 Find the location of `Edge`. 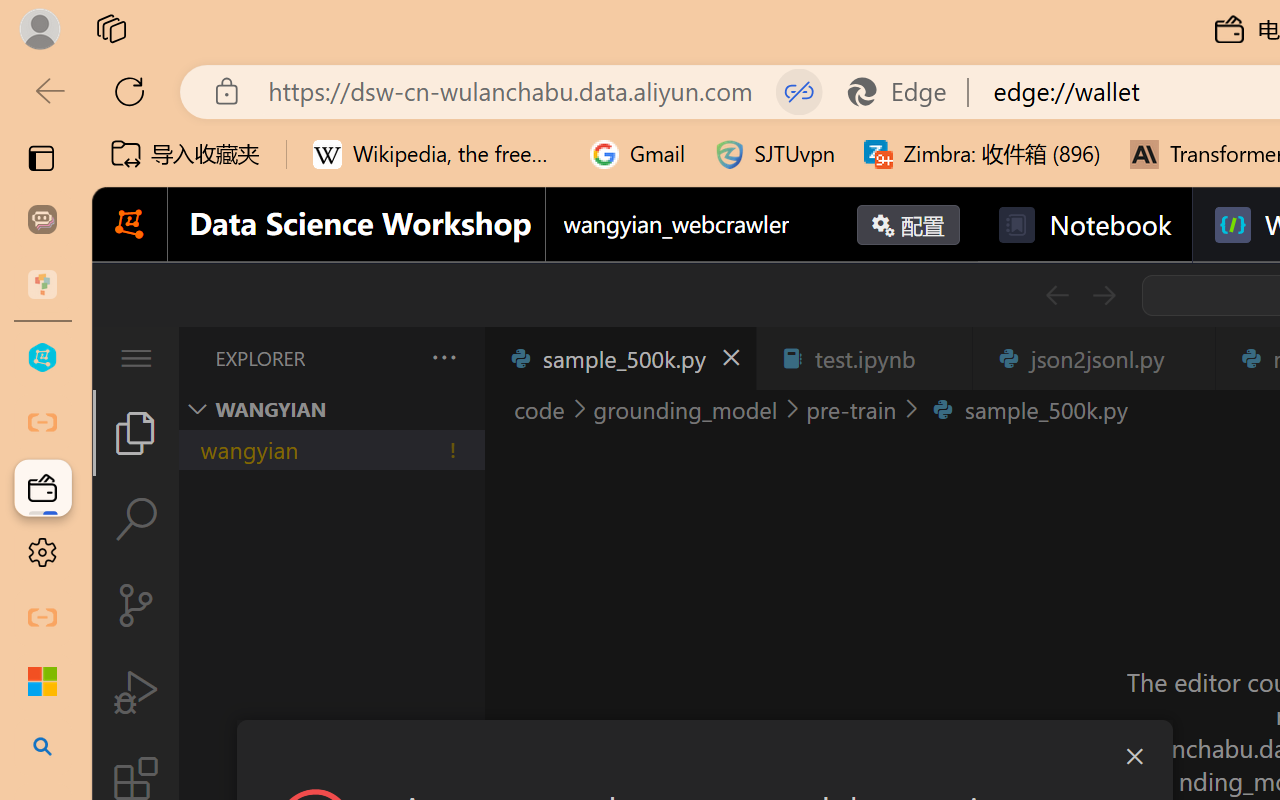

Edge is located at coordinates (906, 92).